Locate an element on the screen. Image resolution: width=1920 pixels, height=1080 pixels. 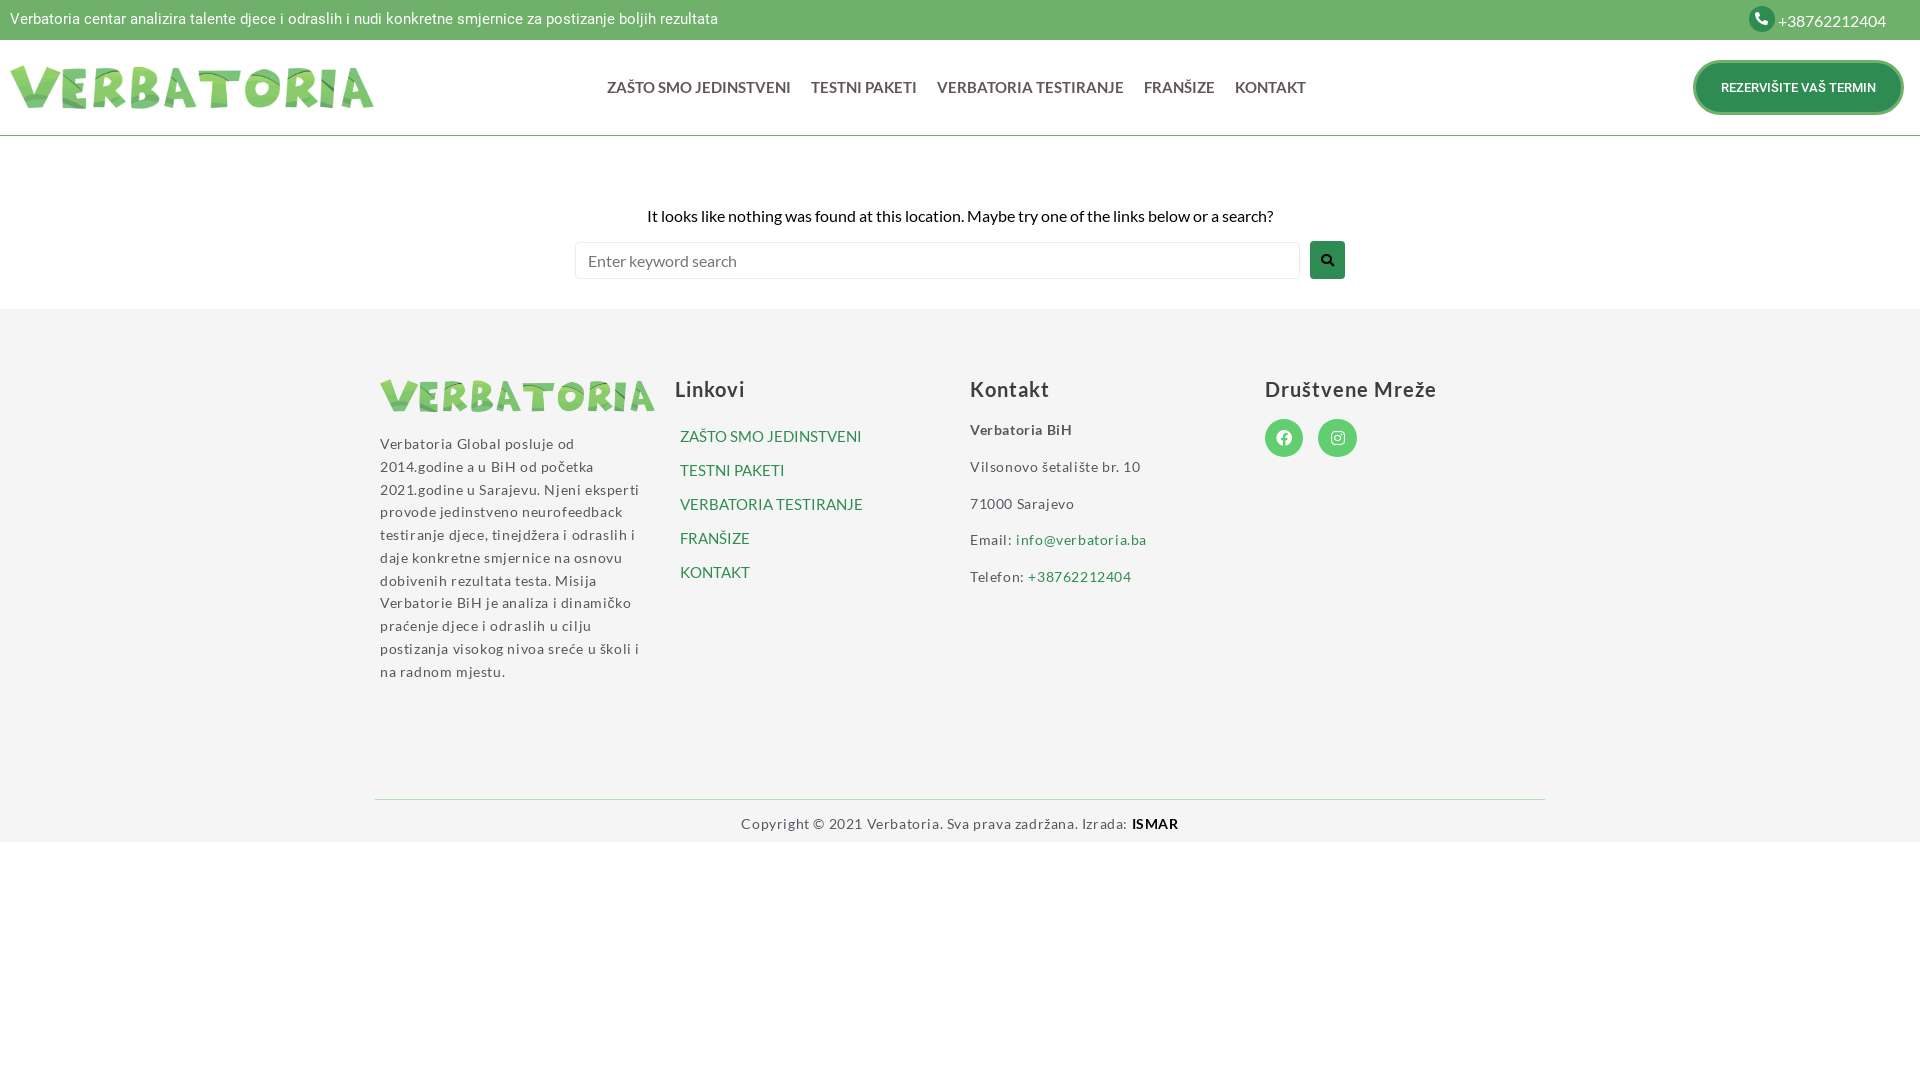
VERBATORIA TESTIRANJE is located at coordinates (808, 504).